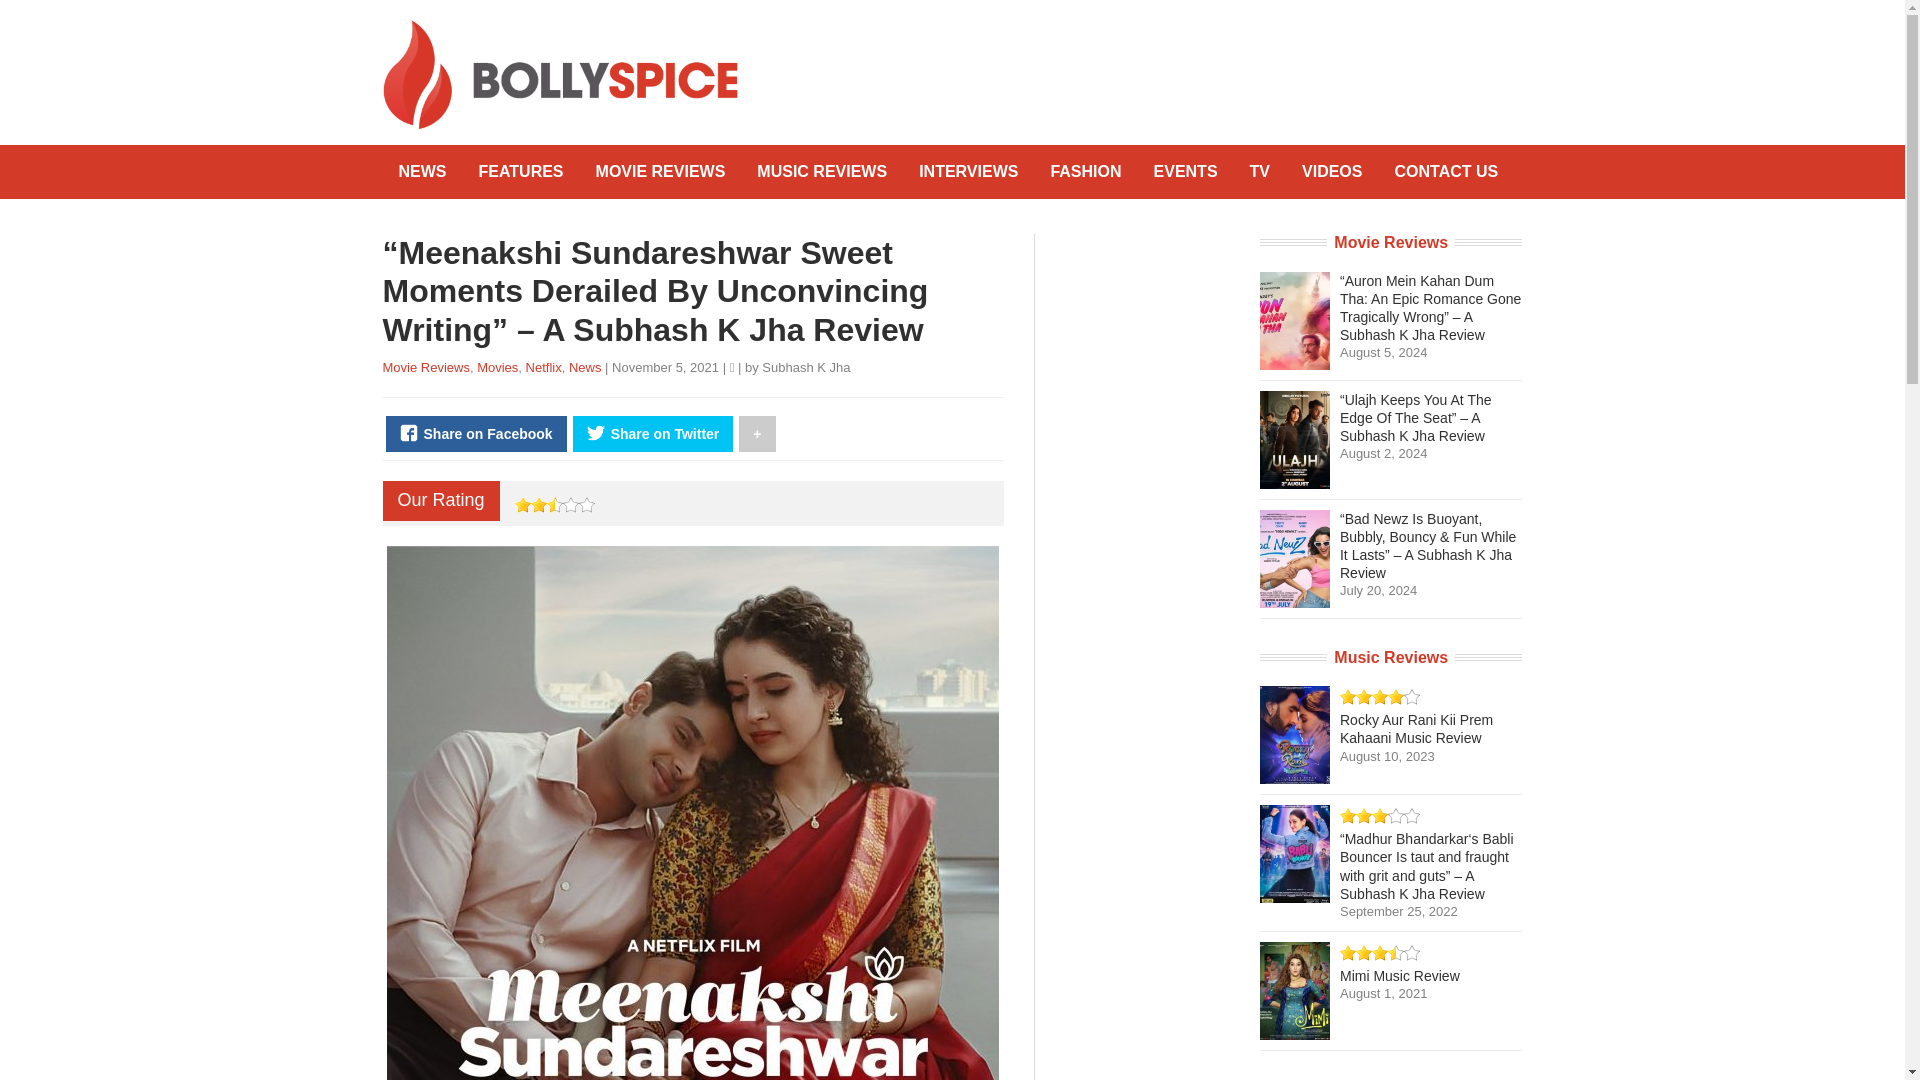  I want to click on August 10, 2023, so click(1387, 756).